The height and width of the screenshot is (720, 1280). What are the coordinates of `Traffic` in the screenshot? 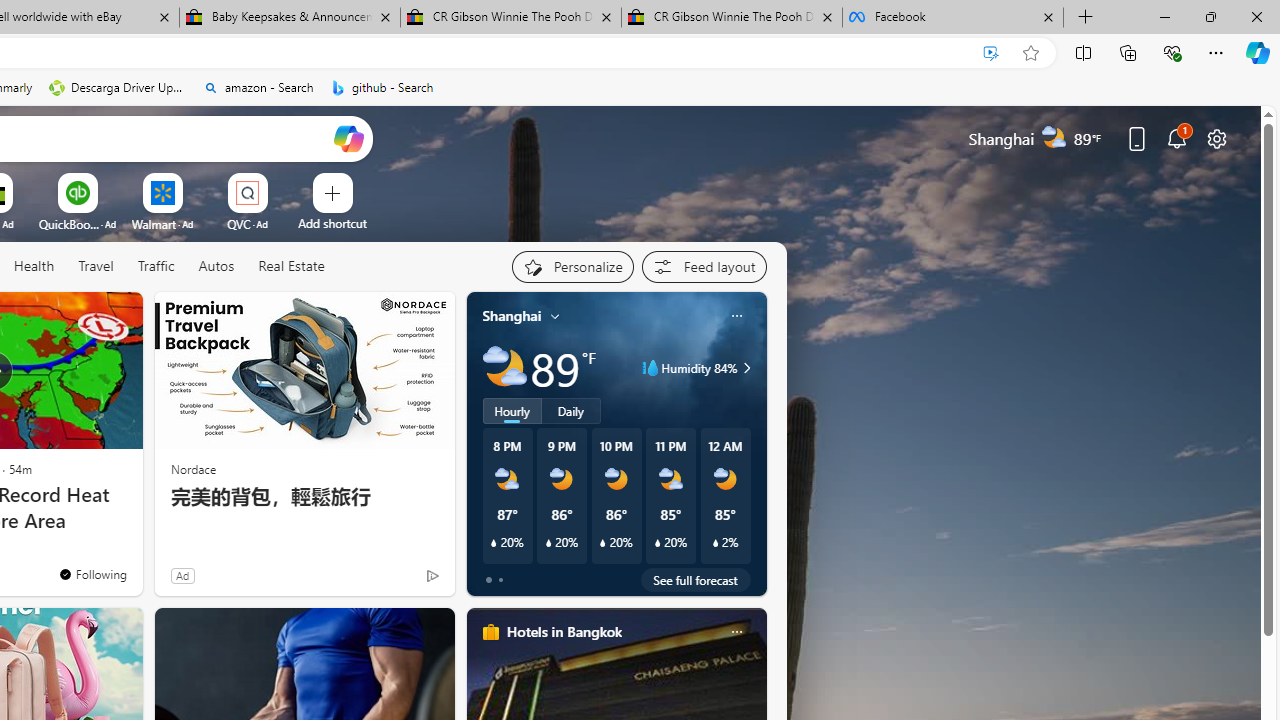 It's located at (155, 266).